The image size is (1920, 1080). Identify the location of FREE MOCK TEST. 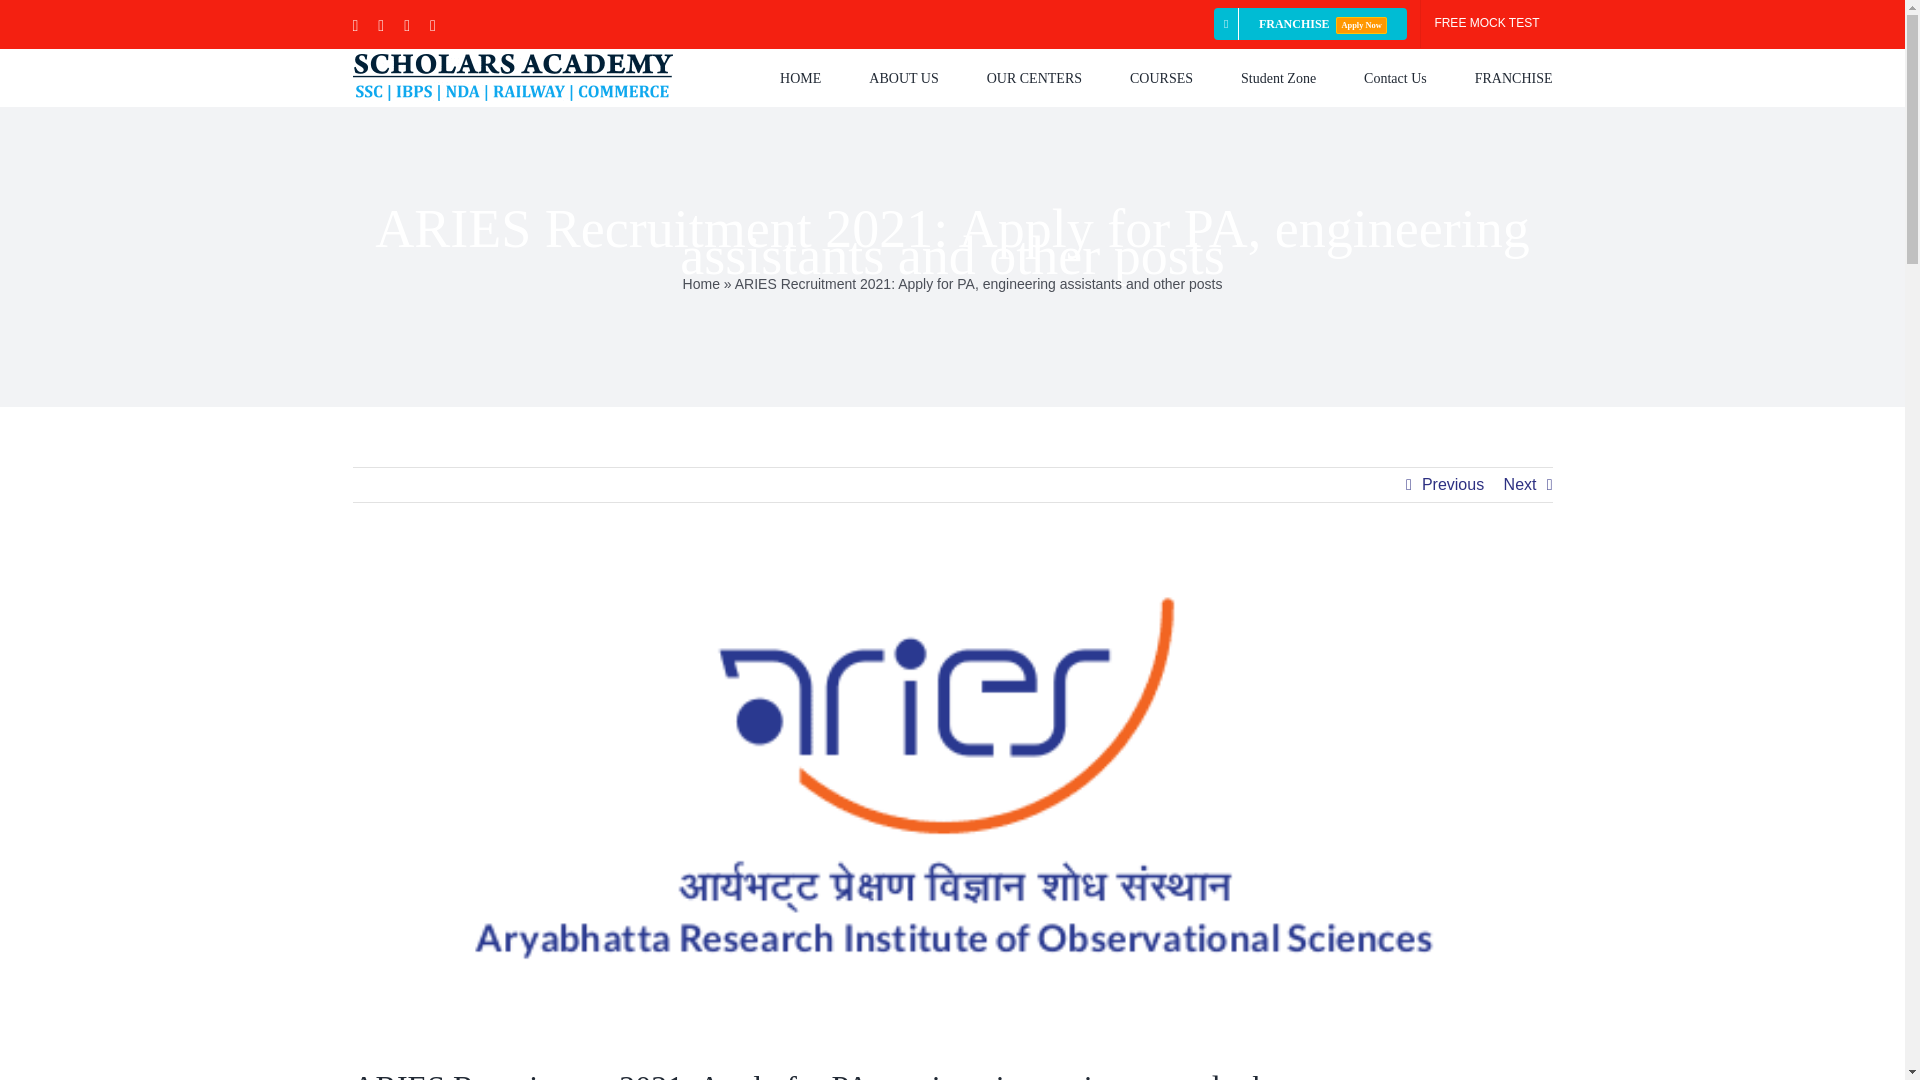
(1486, 24).